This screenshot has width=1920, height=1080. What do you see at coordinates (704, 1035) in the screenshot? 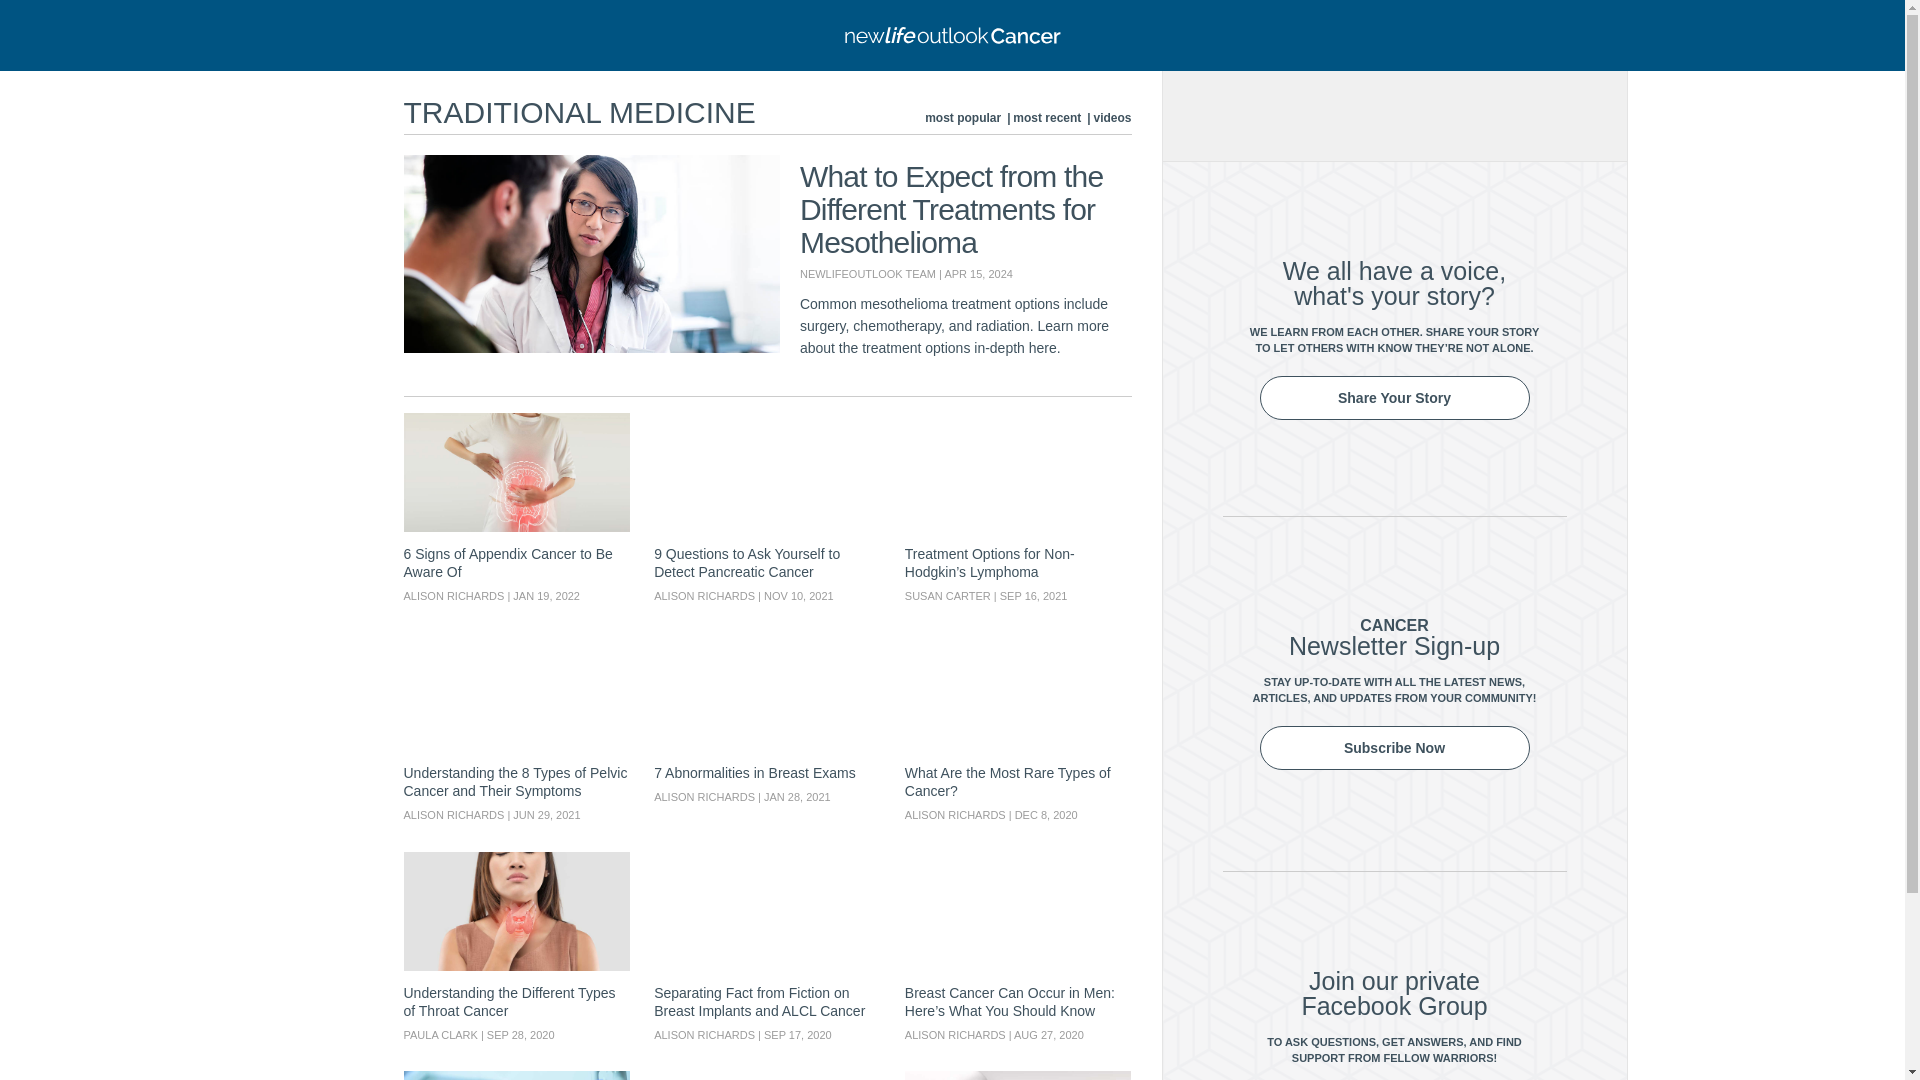
I see `ALISON RICHARDS` at bounding box center [704, 1035].